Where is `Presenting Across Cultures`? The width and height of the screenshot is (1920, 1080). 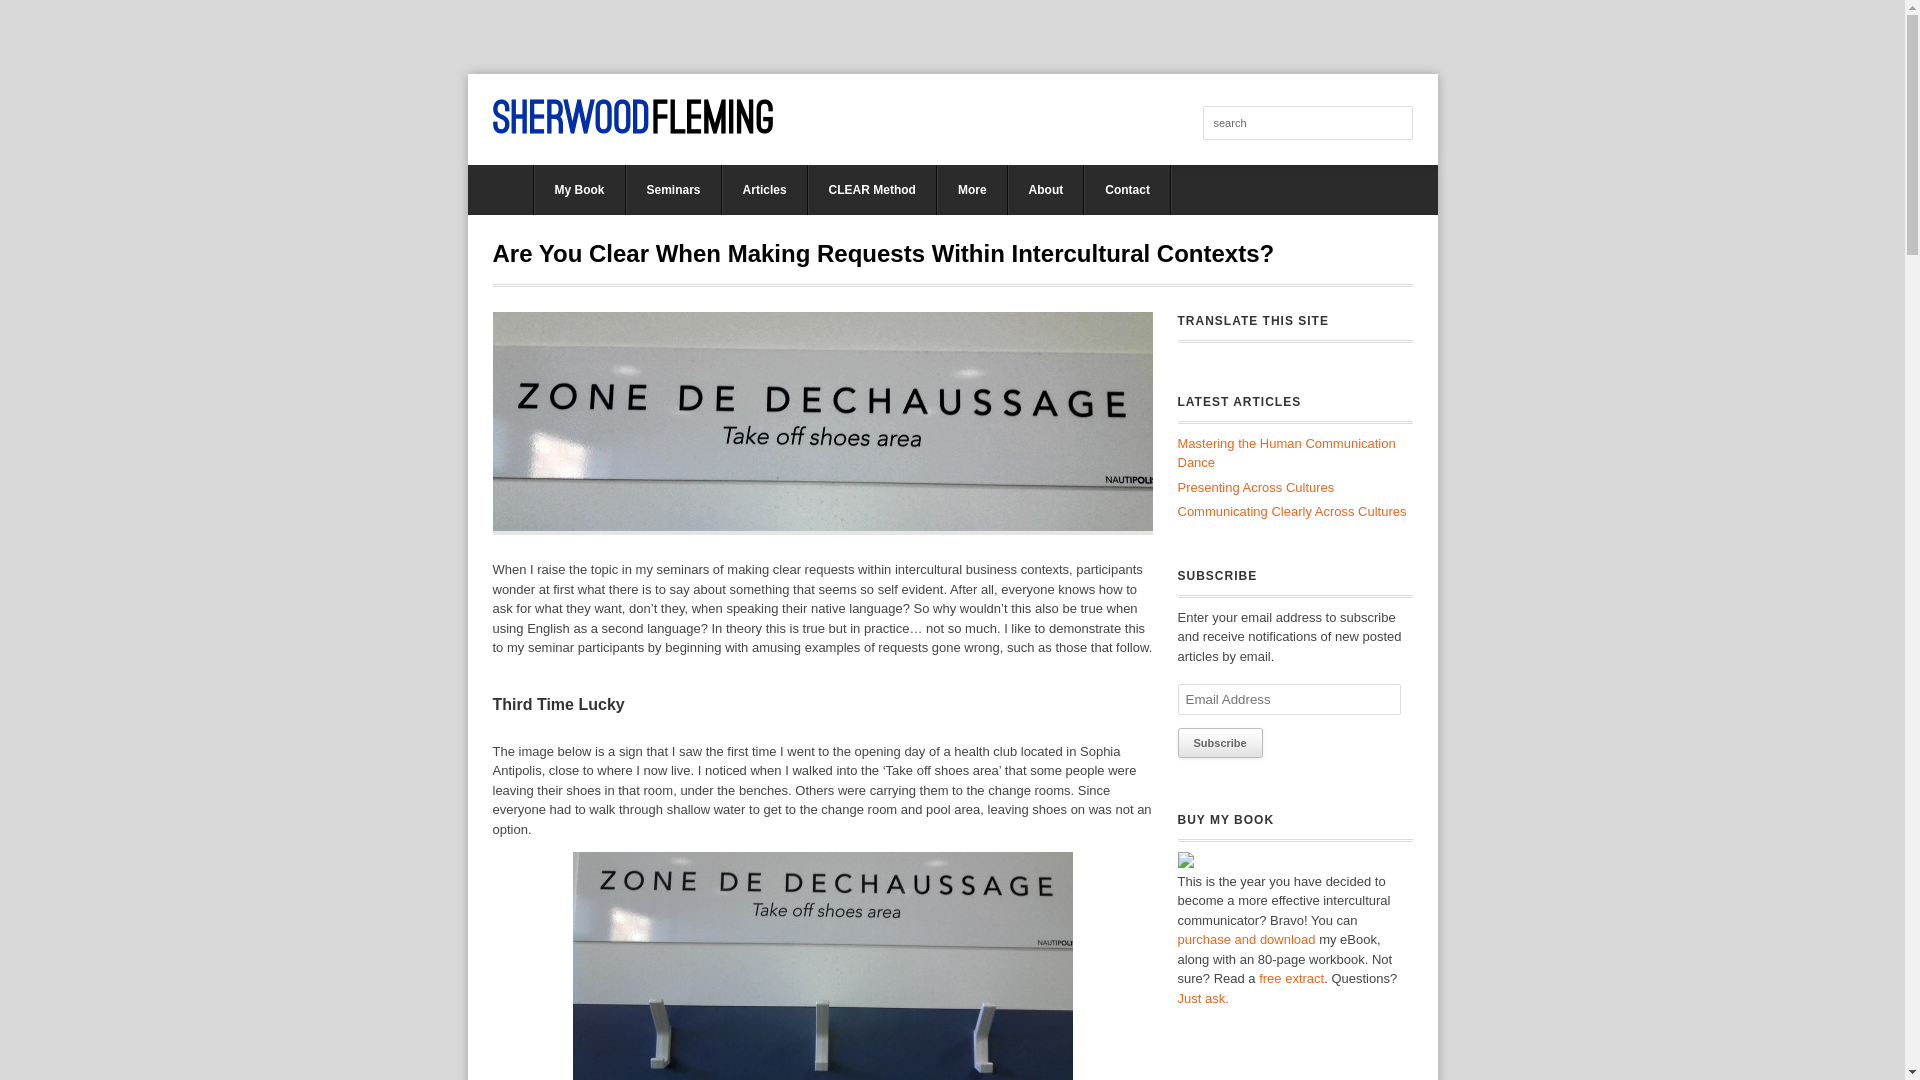 Presenting Across Cultures is located at coordinates (1256, 486).